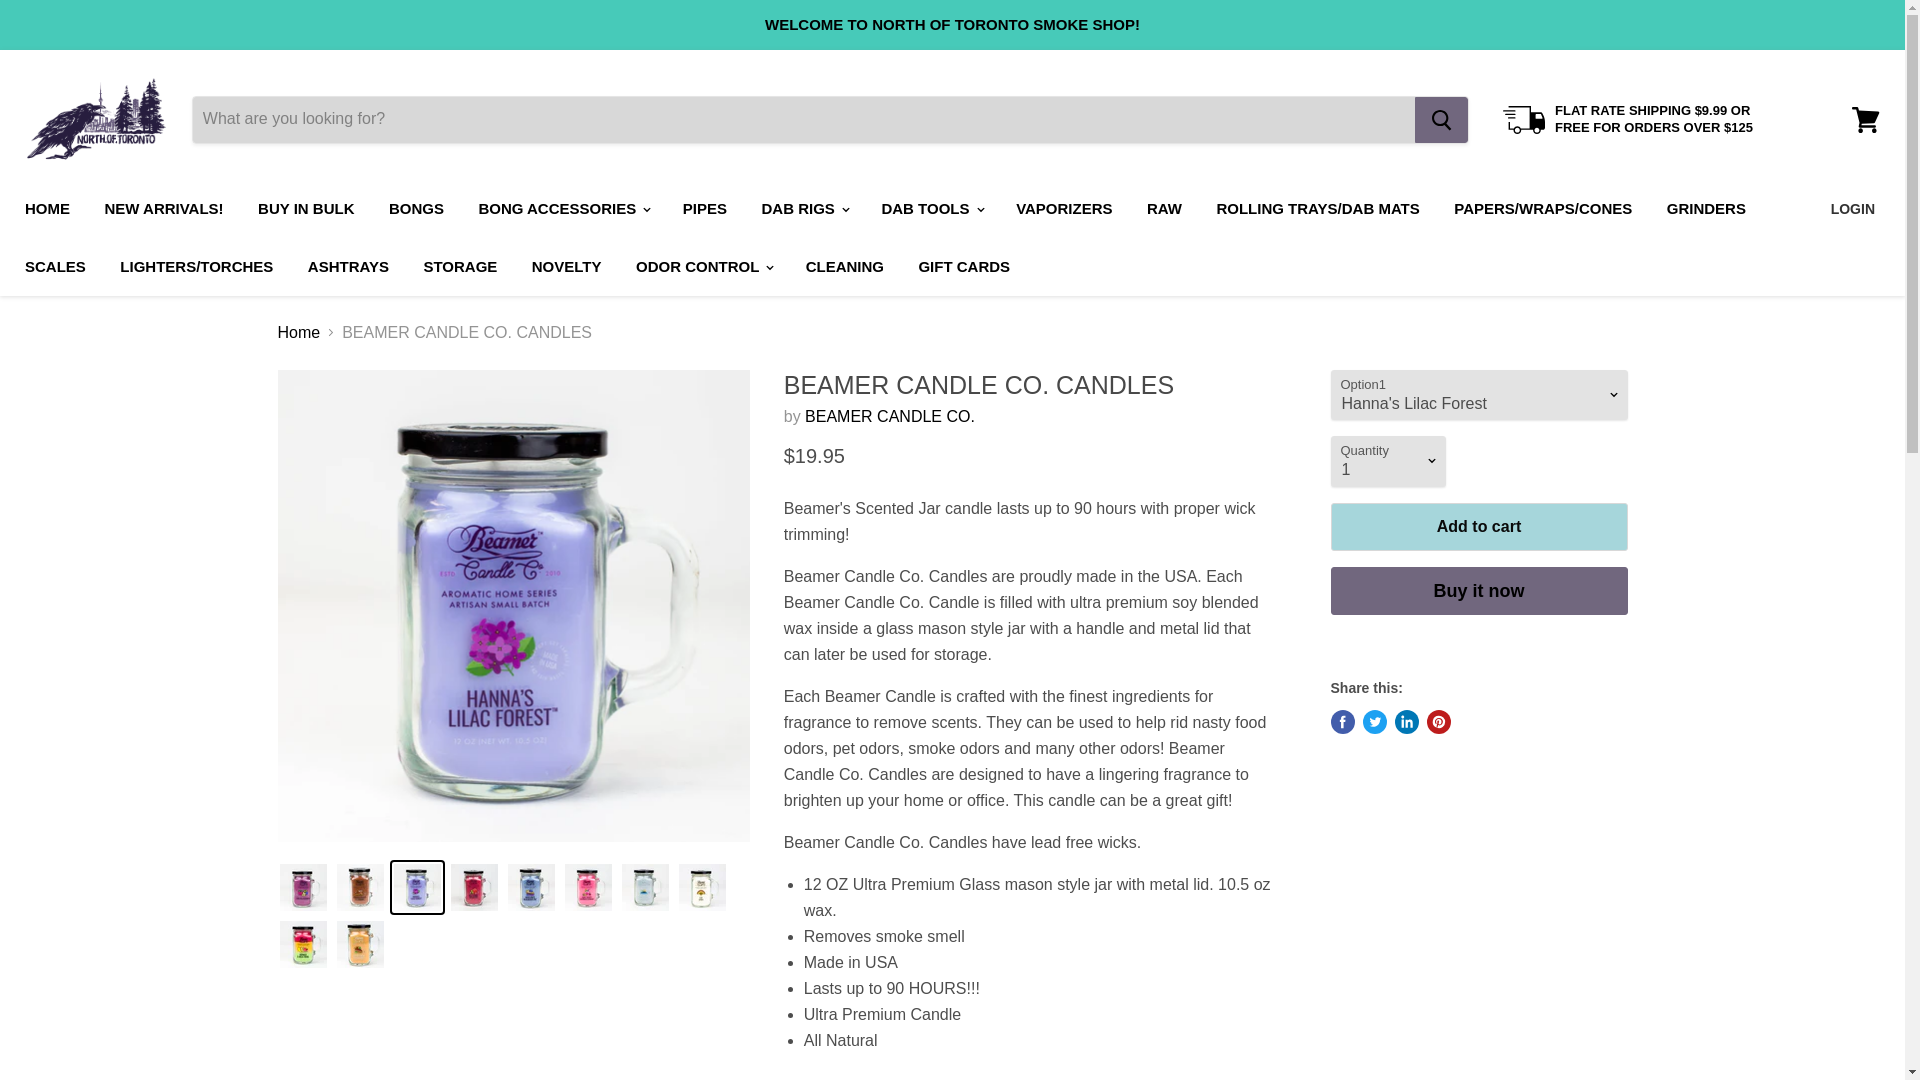 Image resolution: width=1920 pixels, height=1080 pixels. What do you see at coordinates (704, 208) in the screenshot?
I see `PIPES` at bounding box center [704, 208].